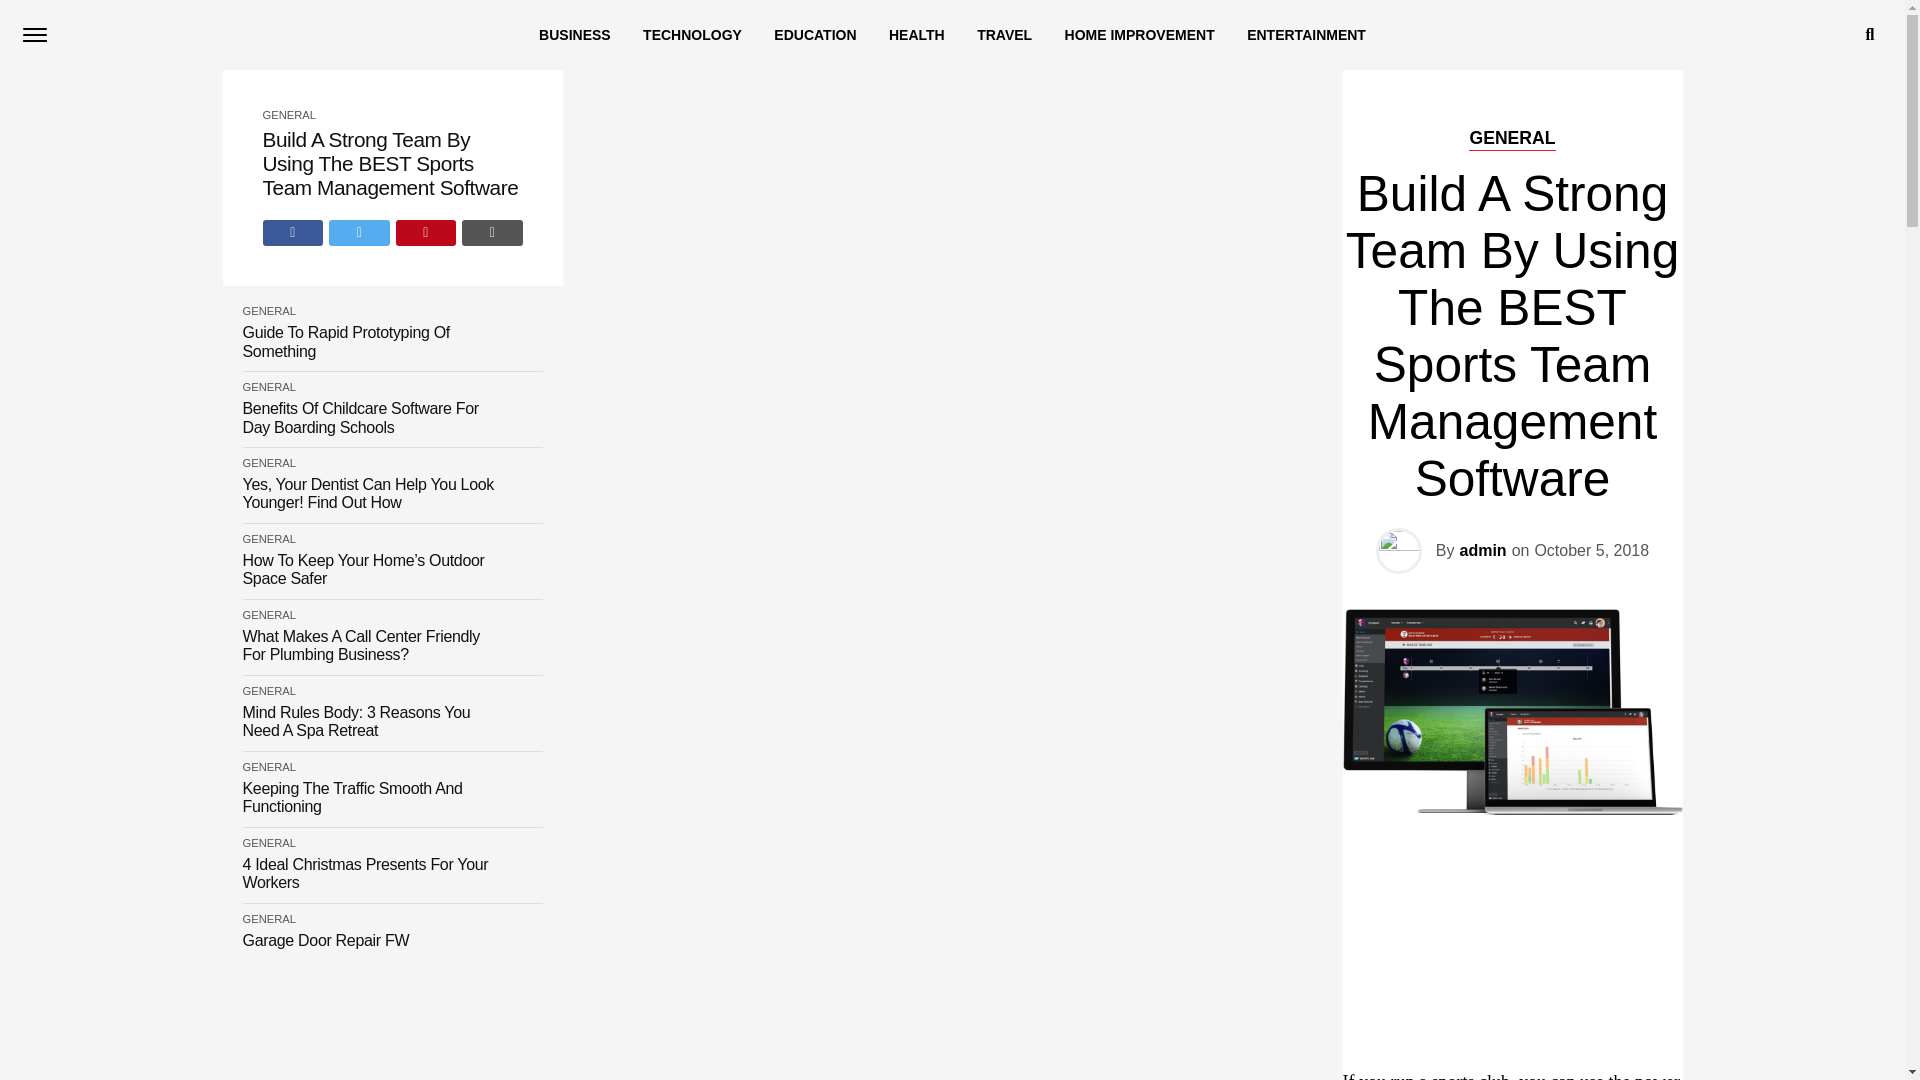  I want to click on Benefits Of Childcare Software For Day Boarding Schools, so click(371, 418).